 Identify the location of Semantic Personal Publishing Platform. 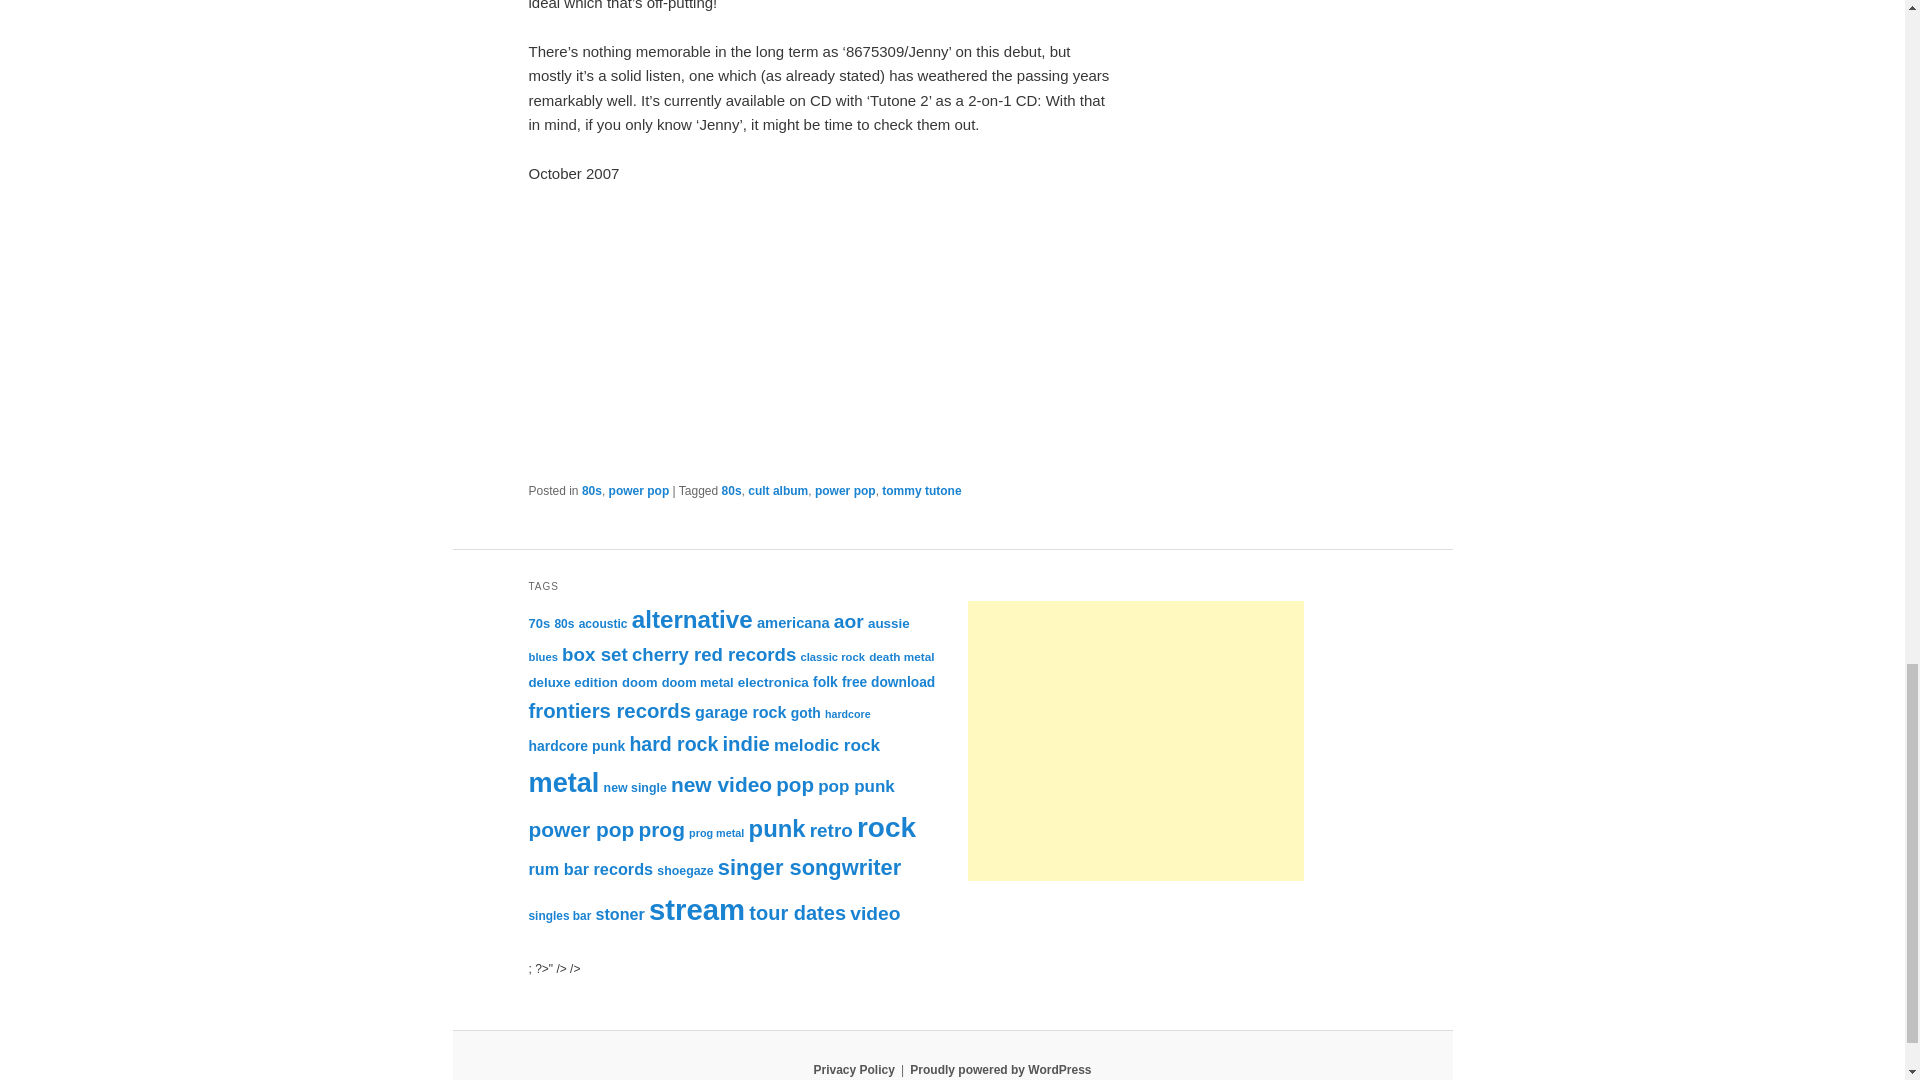
(1000, 1069).